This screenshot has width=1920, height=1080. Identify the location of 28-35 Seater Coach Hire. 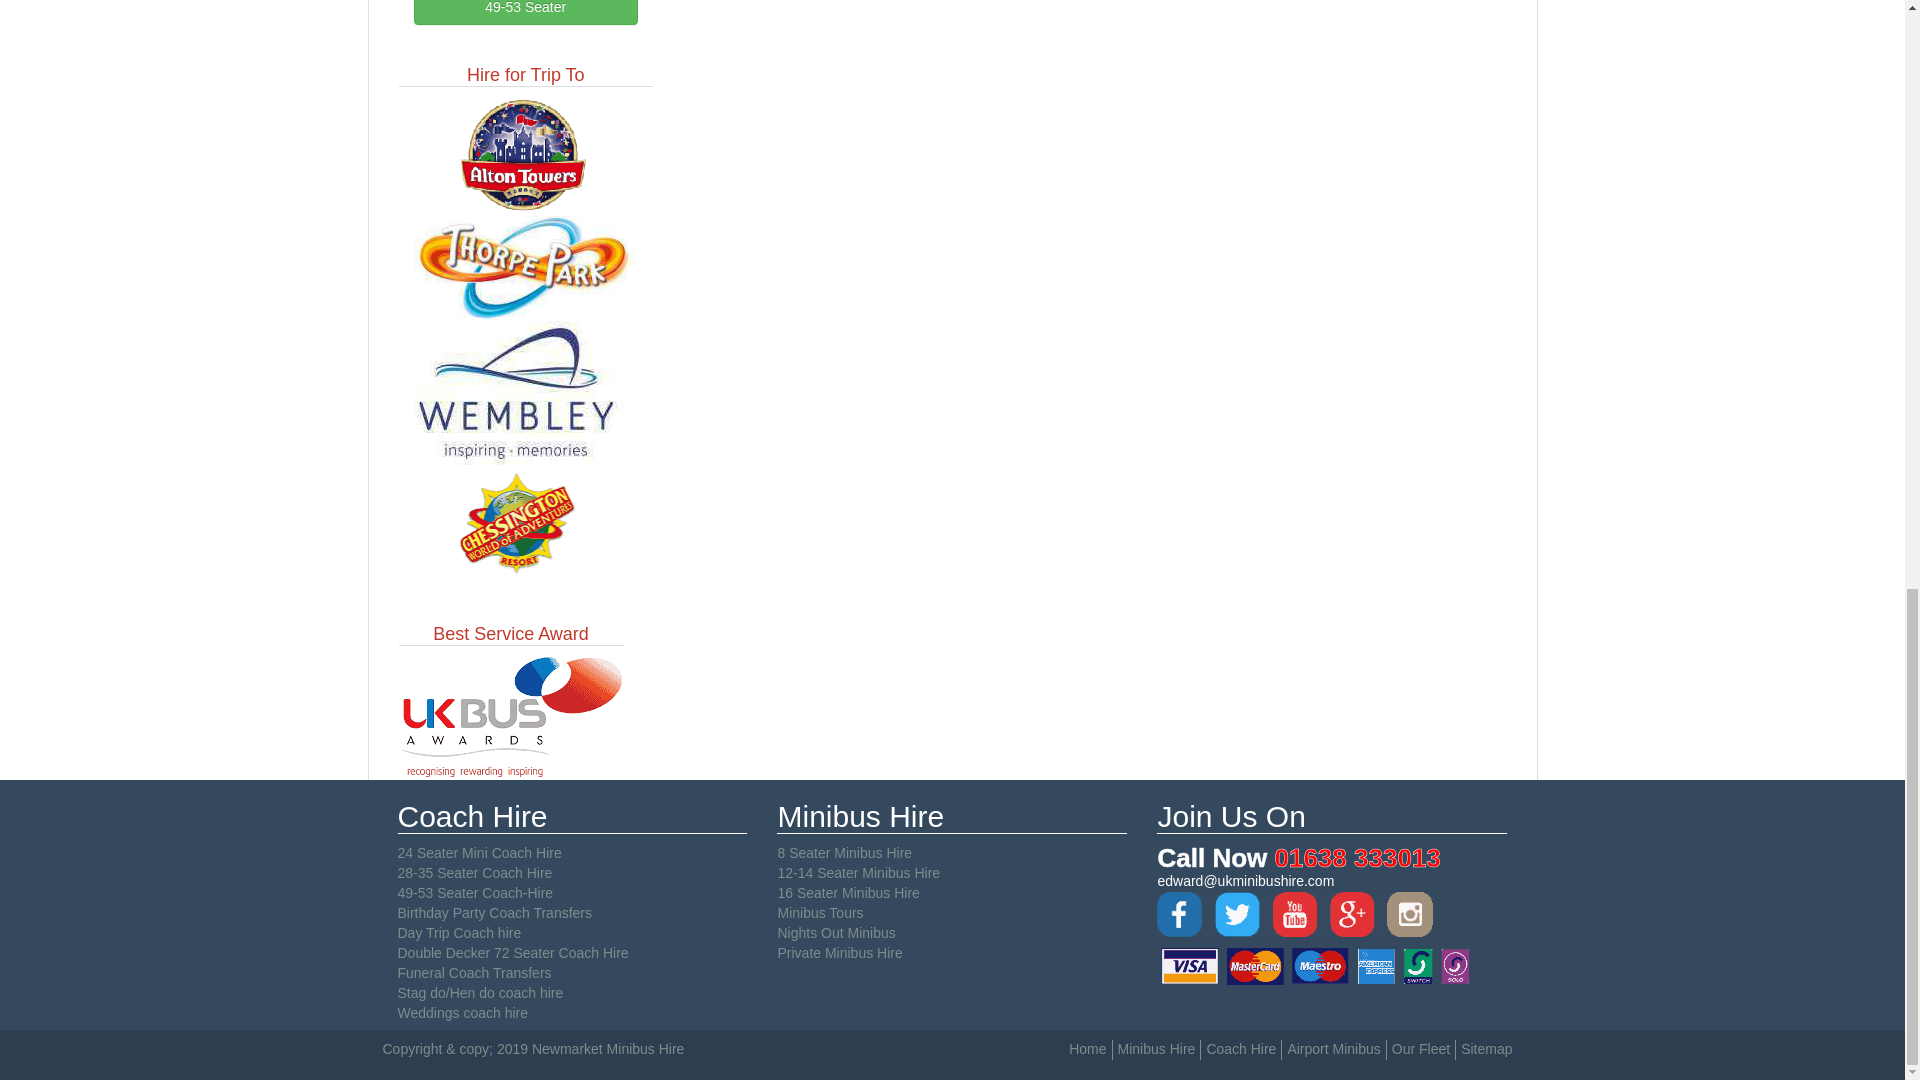
(474, 873).